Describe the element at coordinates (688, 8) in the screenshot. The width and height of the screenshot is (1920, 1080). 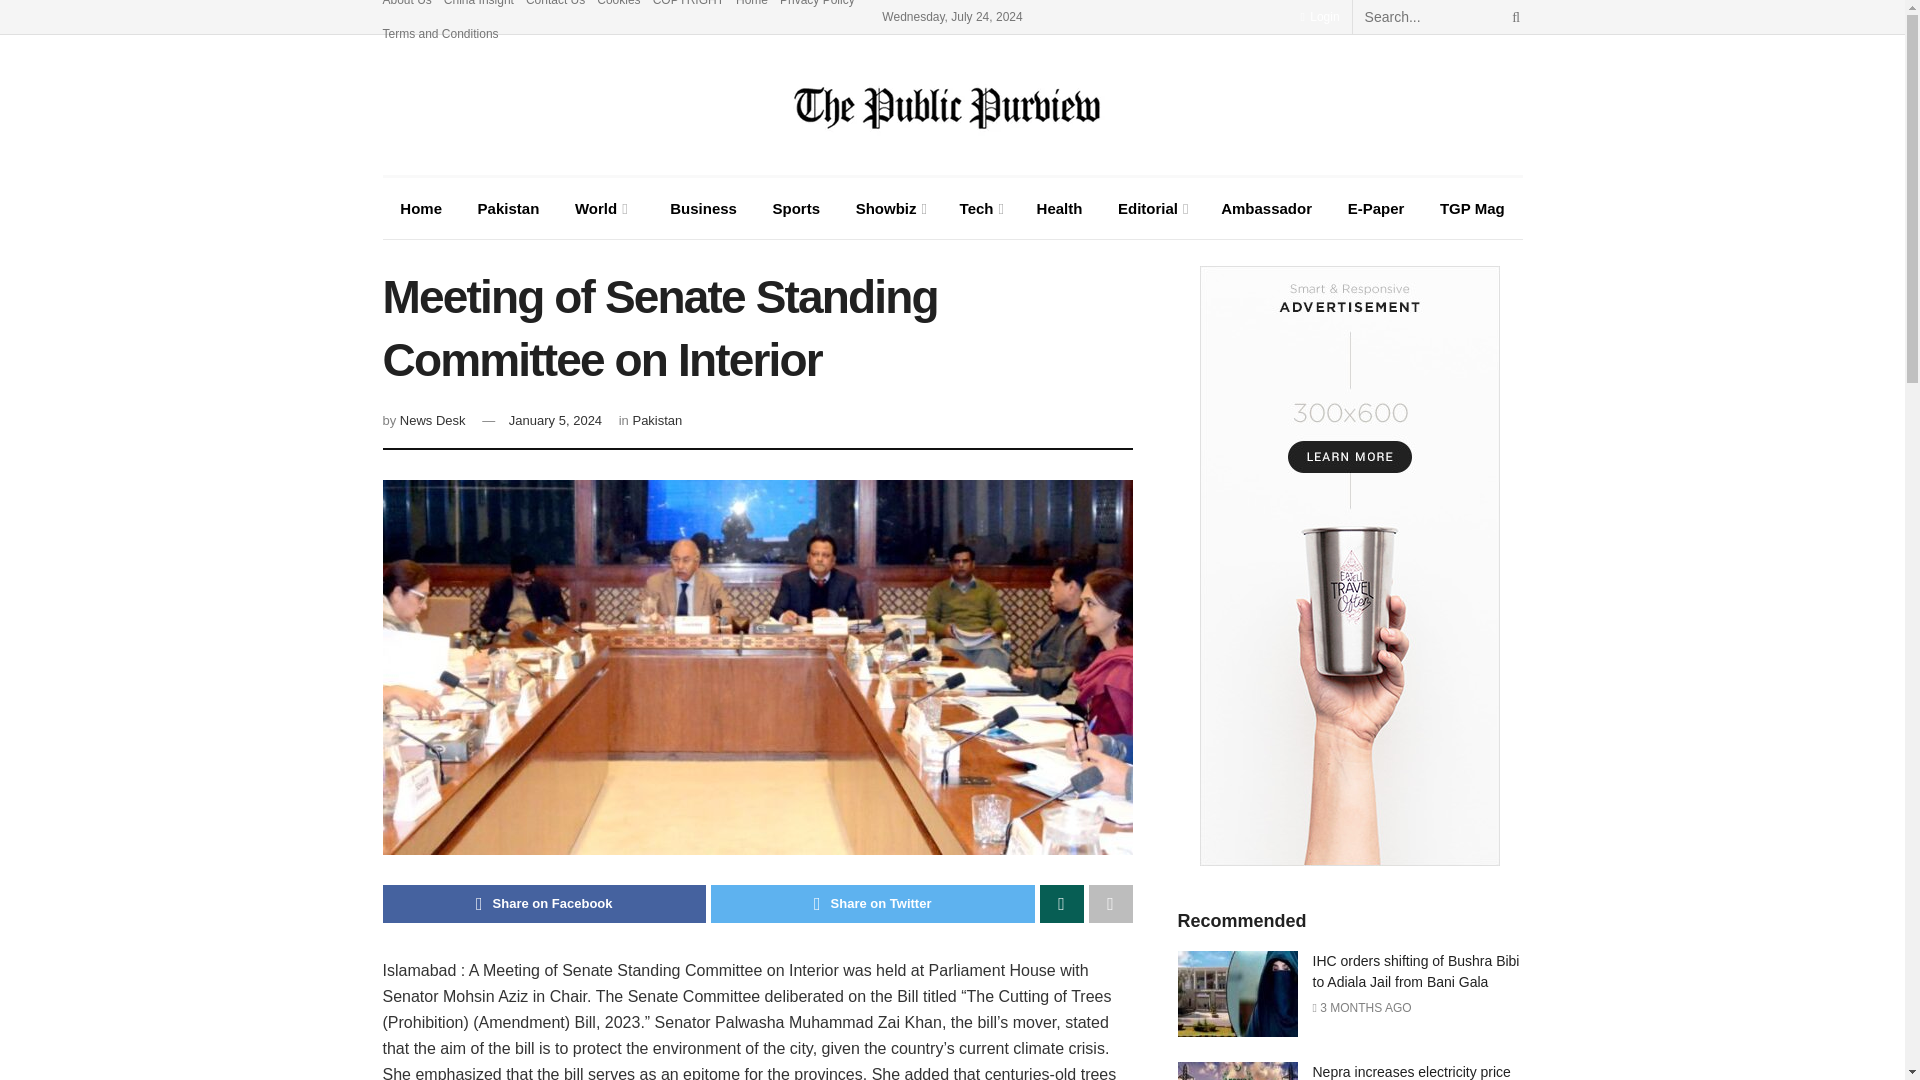
I see `COPYRIGHT` at that location.